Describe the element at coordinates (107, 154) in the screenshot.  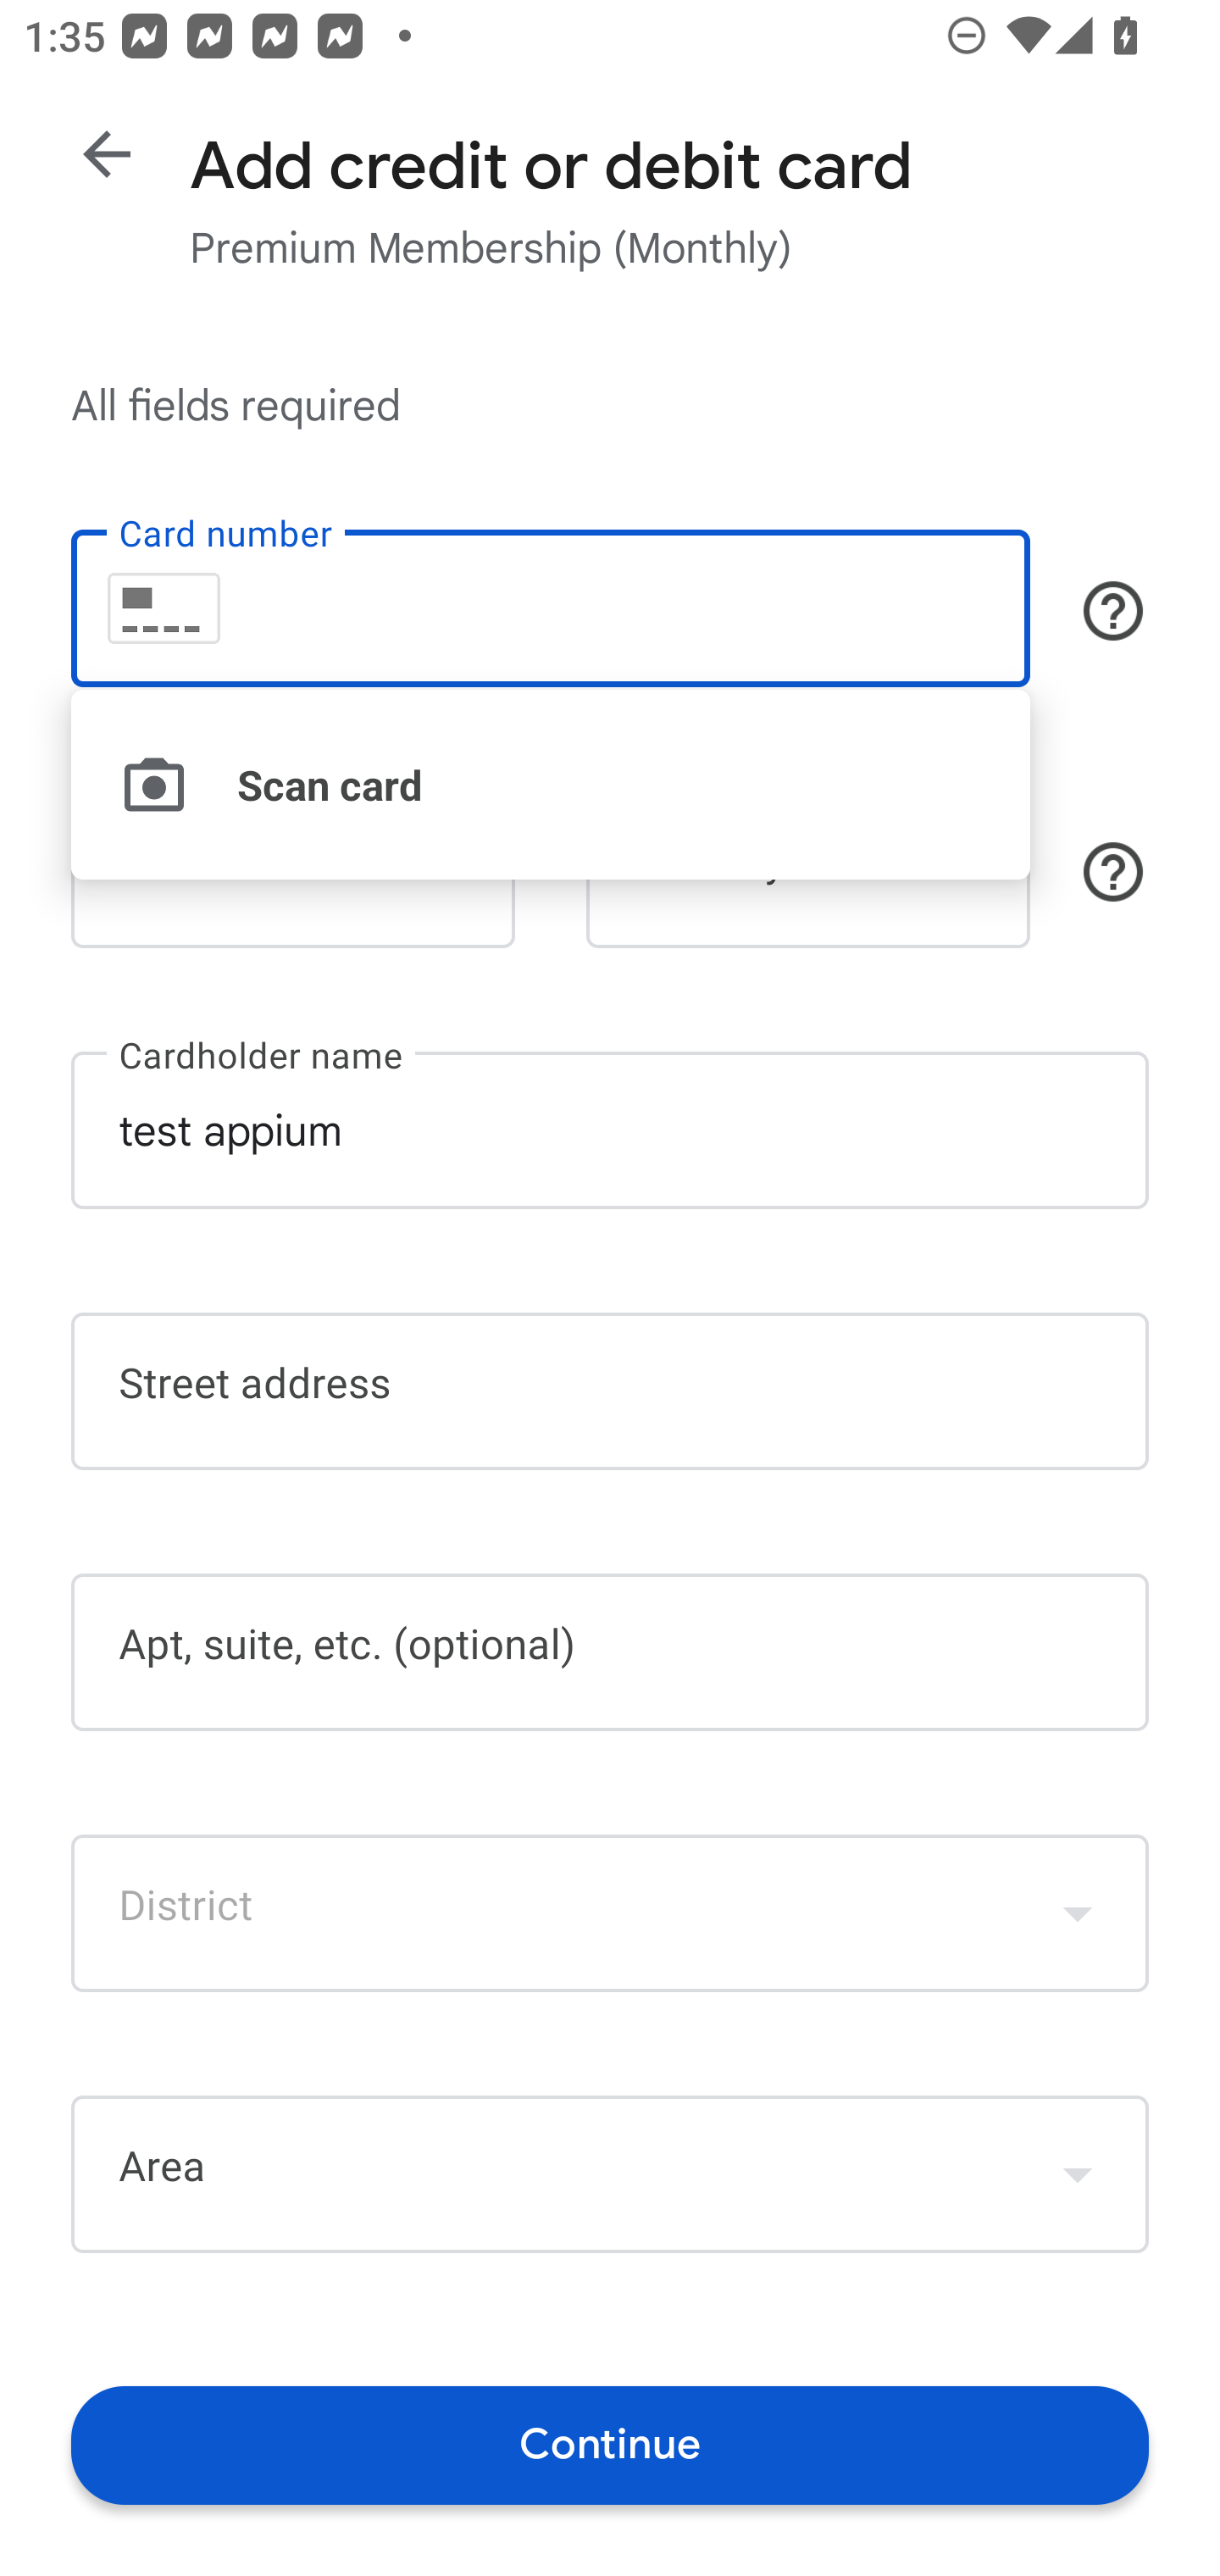
I see `Back` at that location.